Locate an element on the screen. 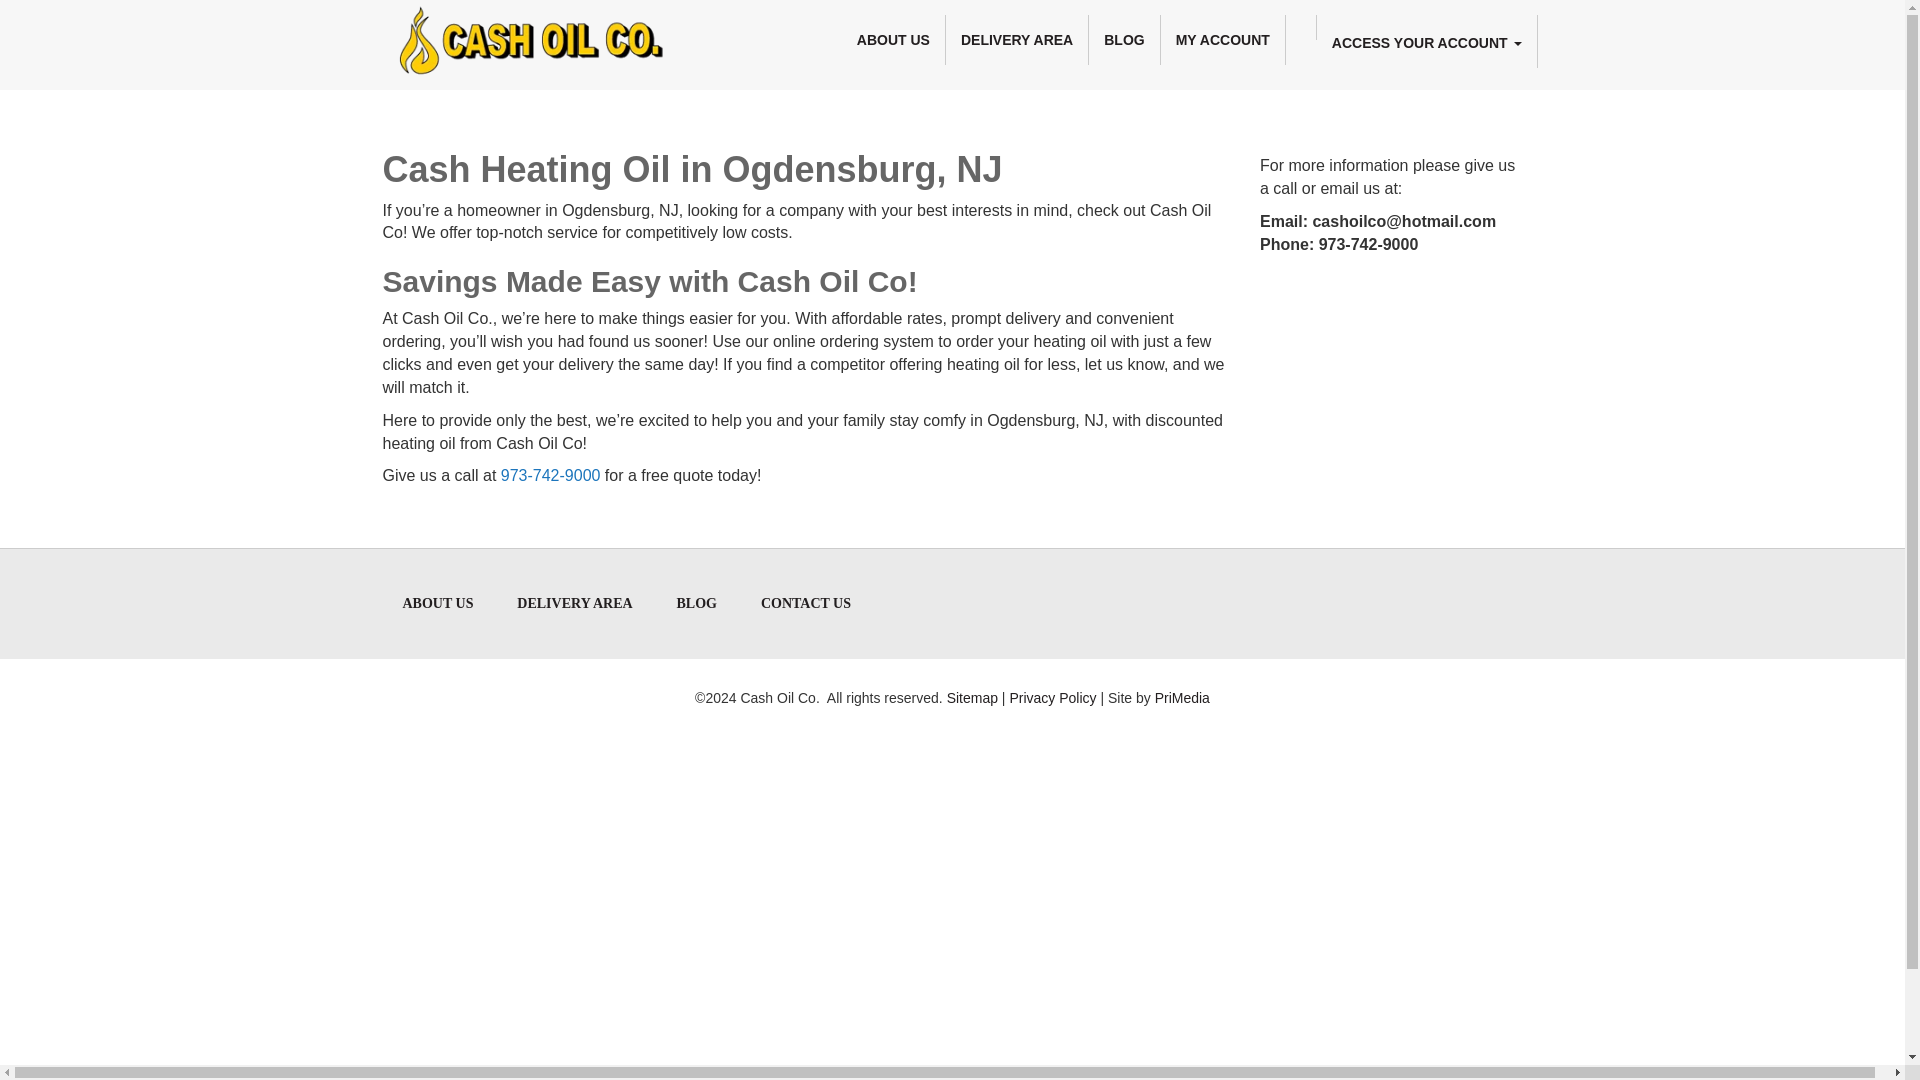 This screenshot has height=1080, width=1920. ABOUT US is located at coordinates (893, 40).